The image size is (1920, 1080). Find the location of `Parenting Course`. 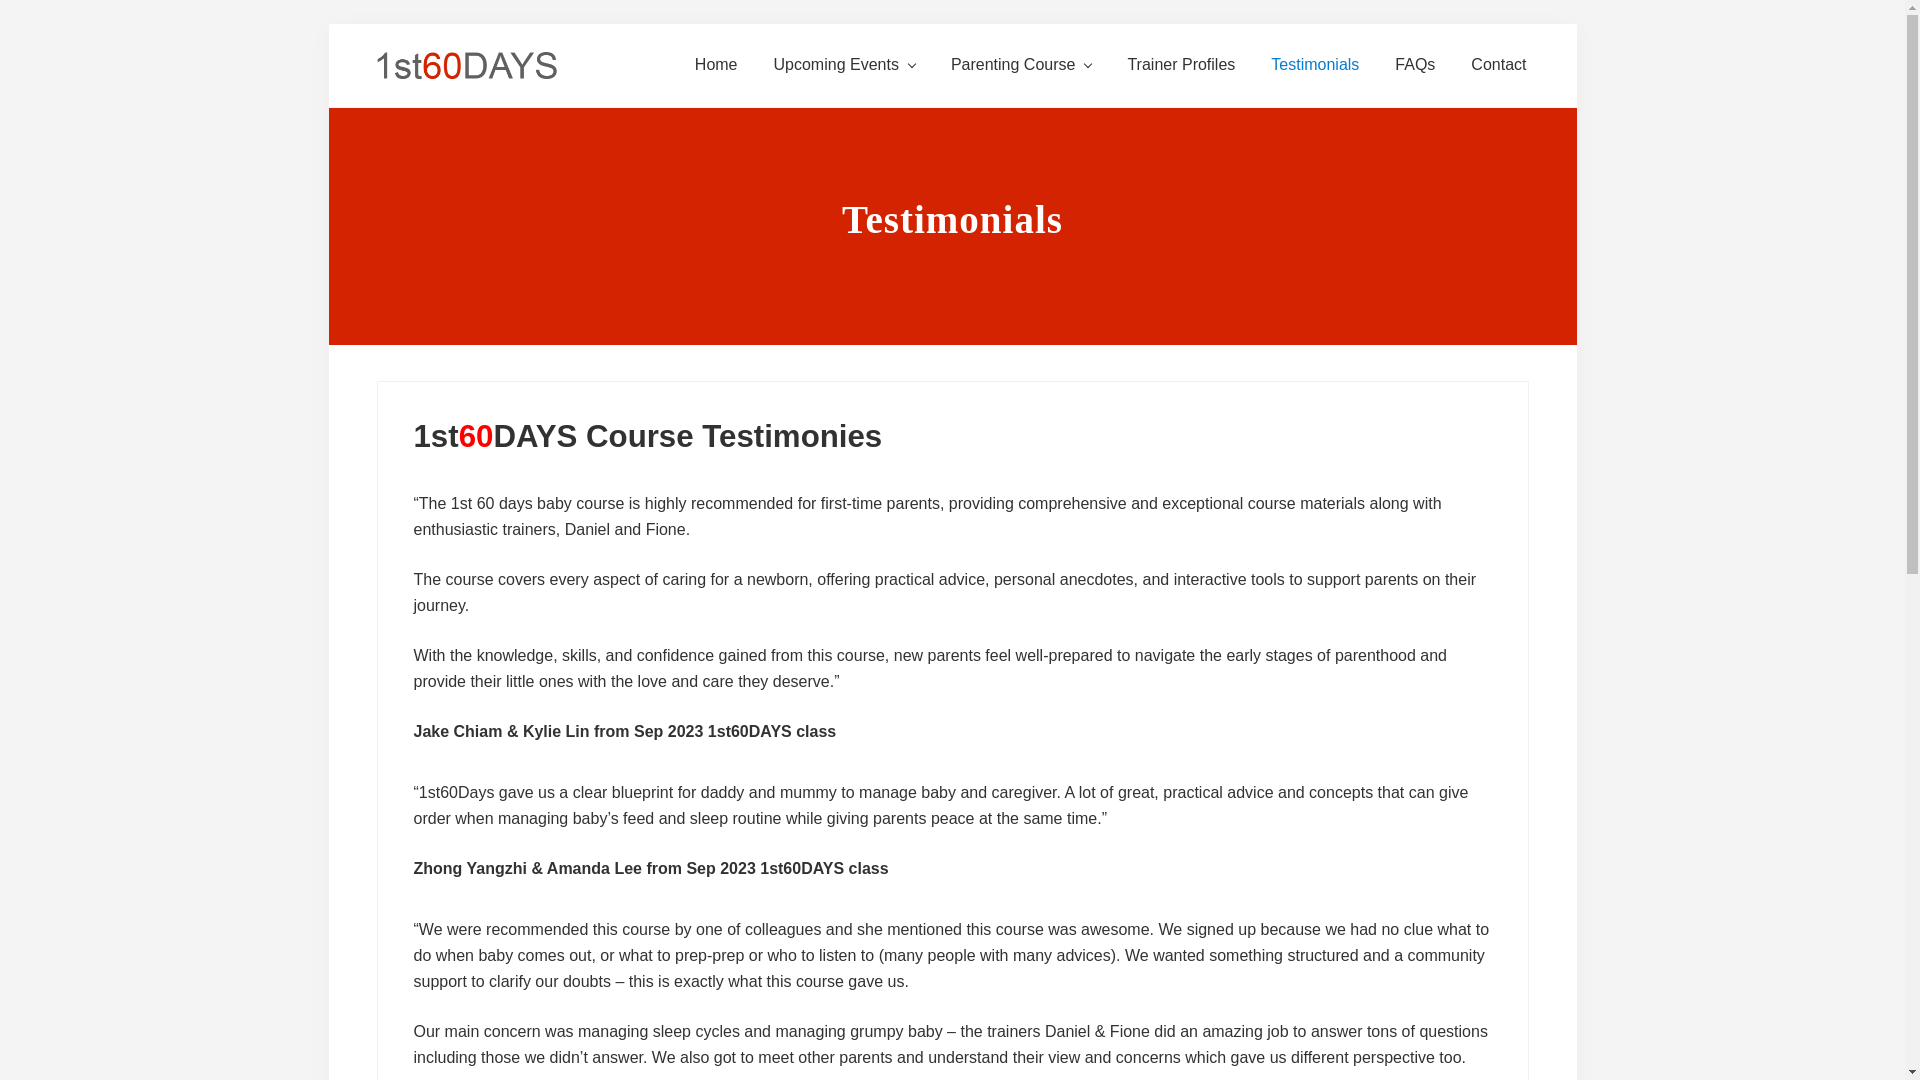

Parenting Course is located at coordinates (1021, 65).